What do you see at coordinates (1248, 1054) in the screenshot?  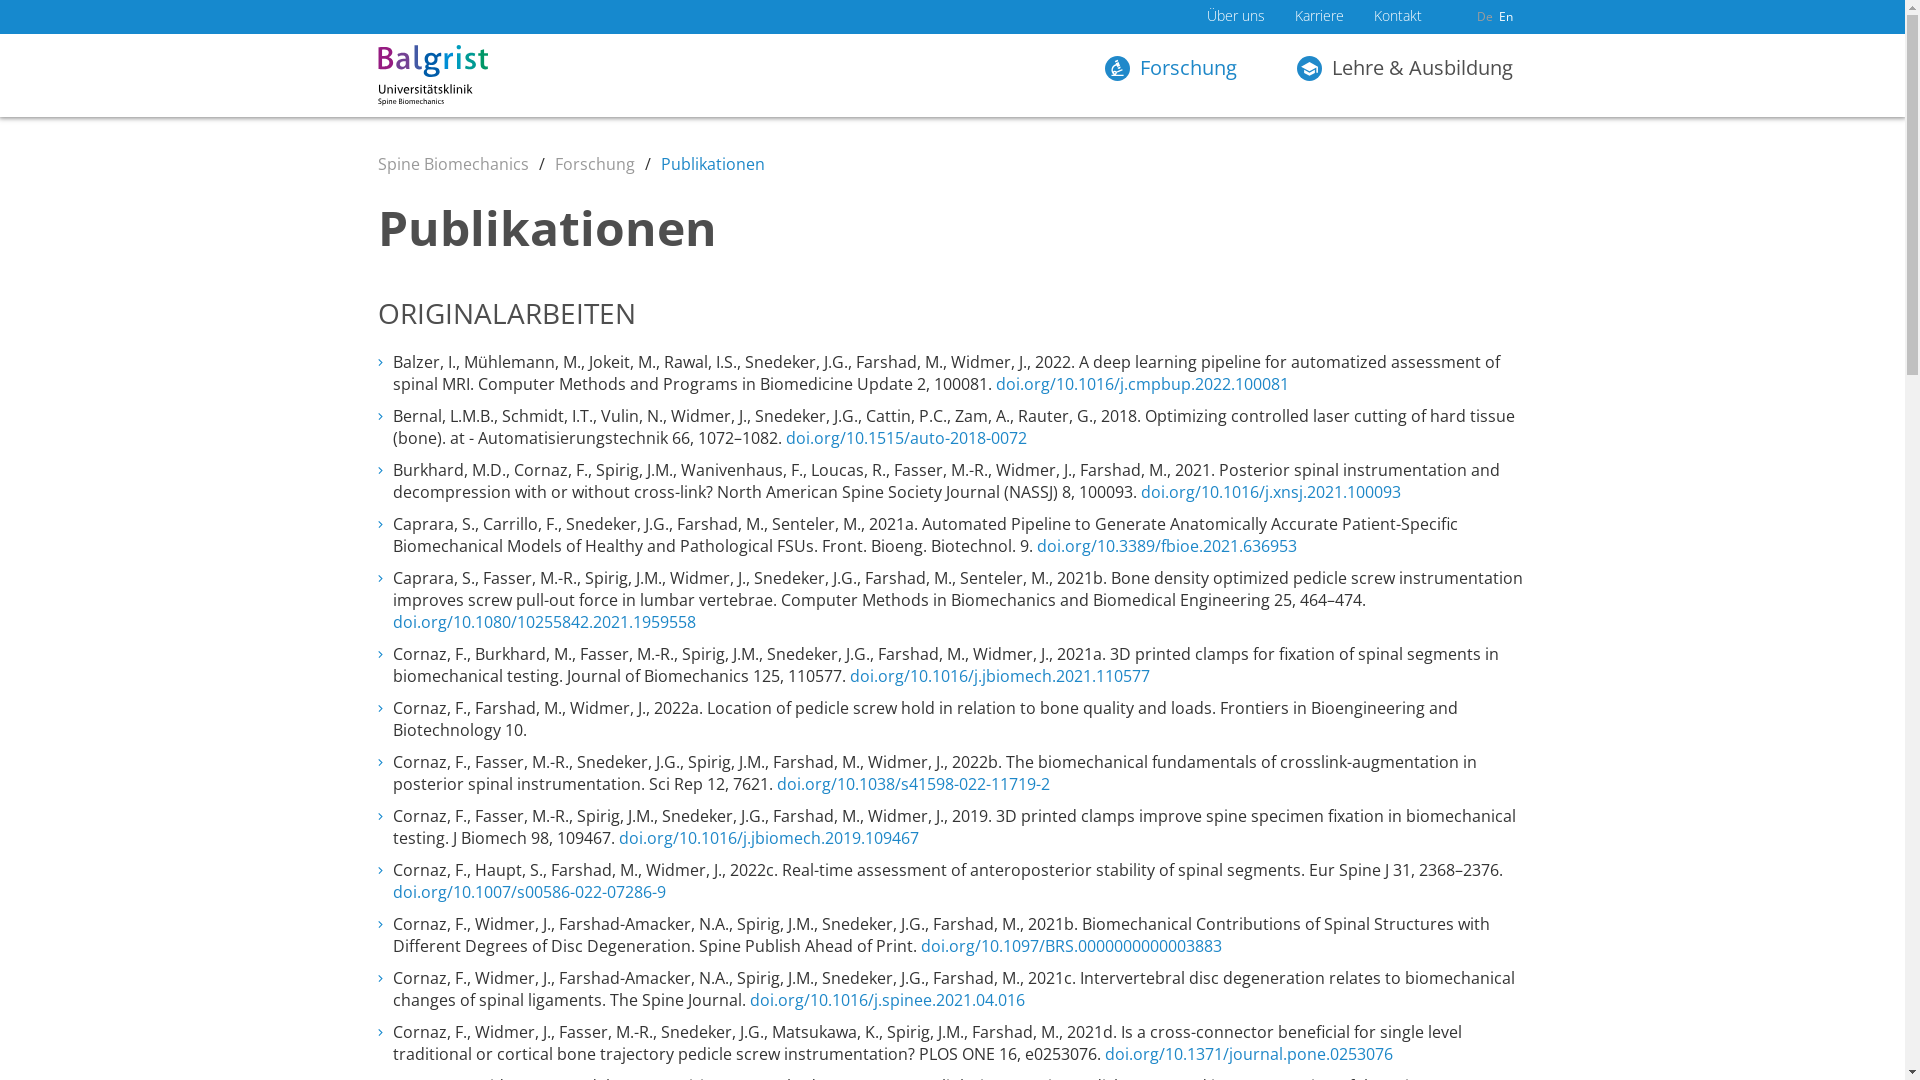 I see `doi.org/10.1371/journal.pone.0253076` at bounding box center [1248, 1054].